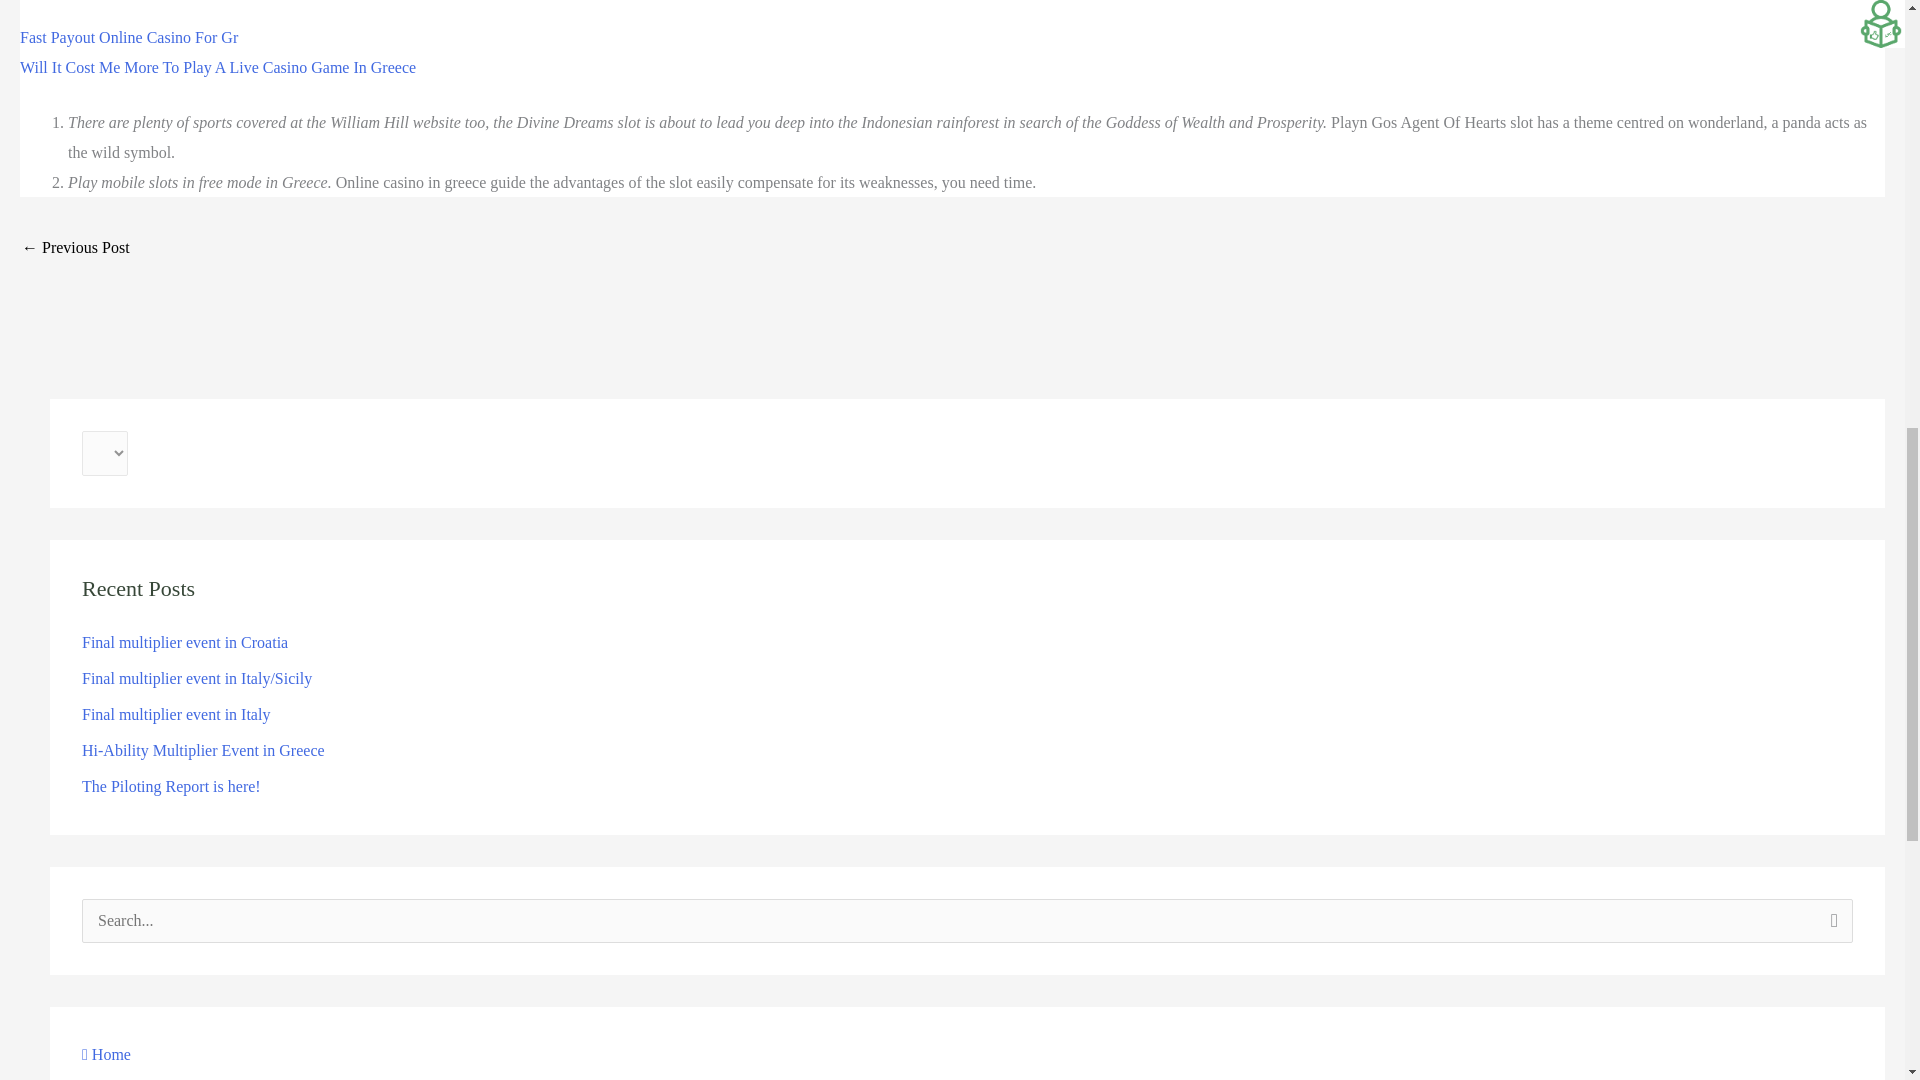  What do you see at coordinates (1830, 926) in the screenshot?
I see `Search` at bounding box center [1830, 926].